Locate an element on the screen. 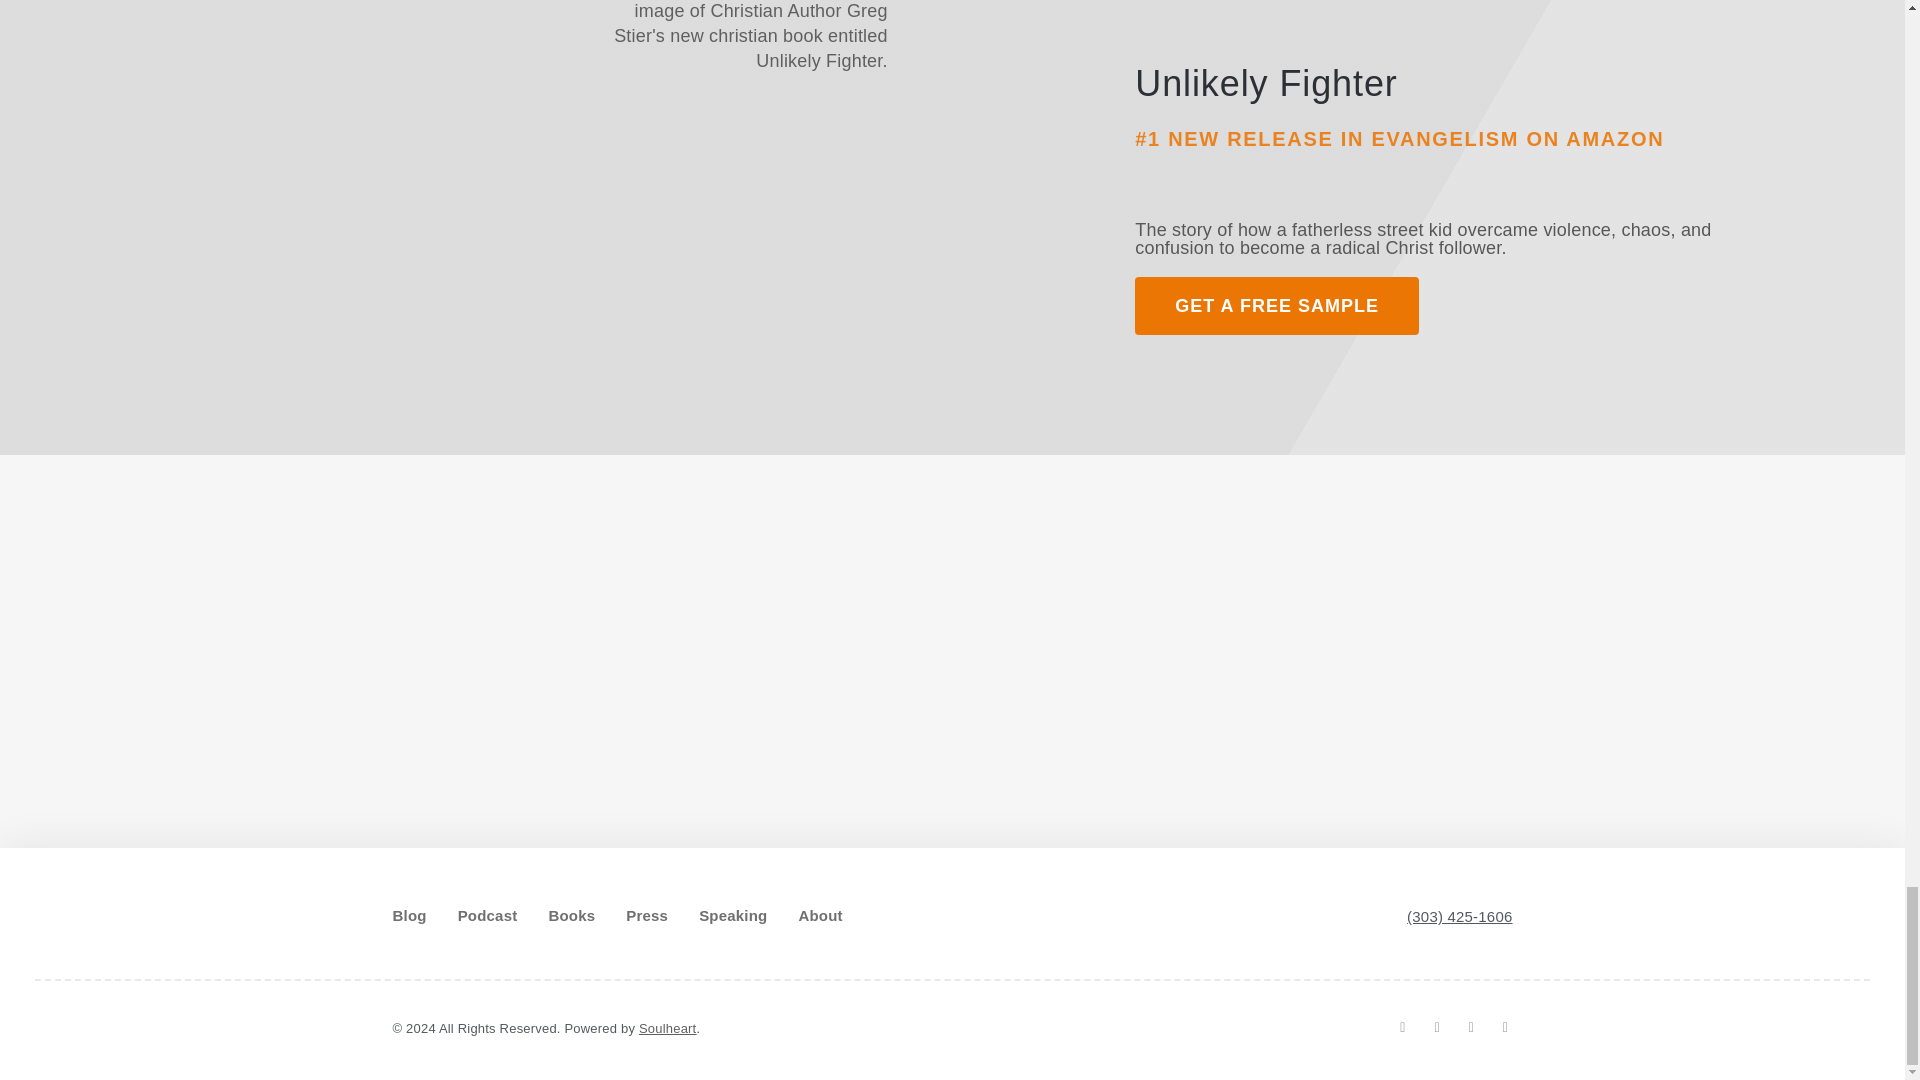  About is located at coordinates (820, 916).